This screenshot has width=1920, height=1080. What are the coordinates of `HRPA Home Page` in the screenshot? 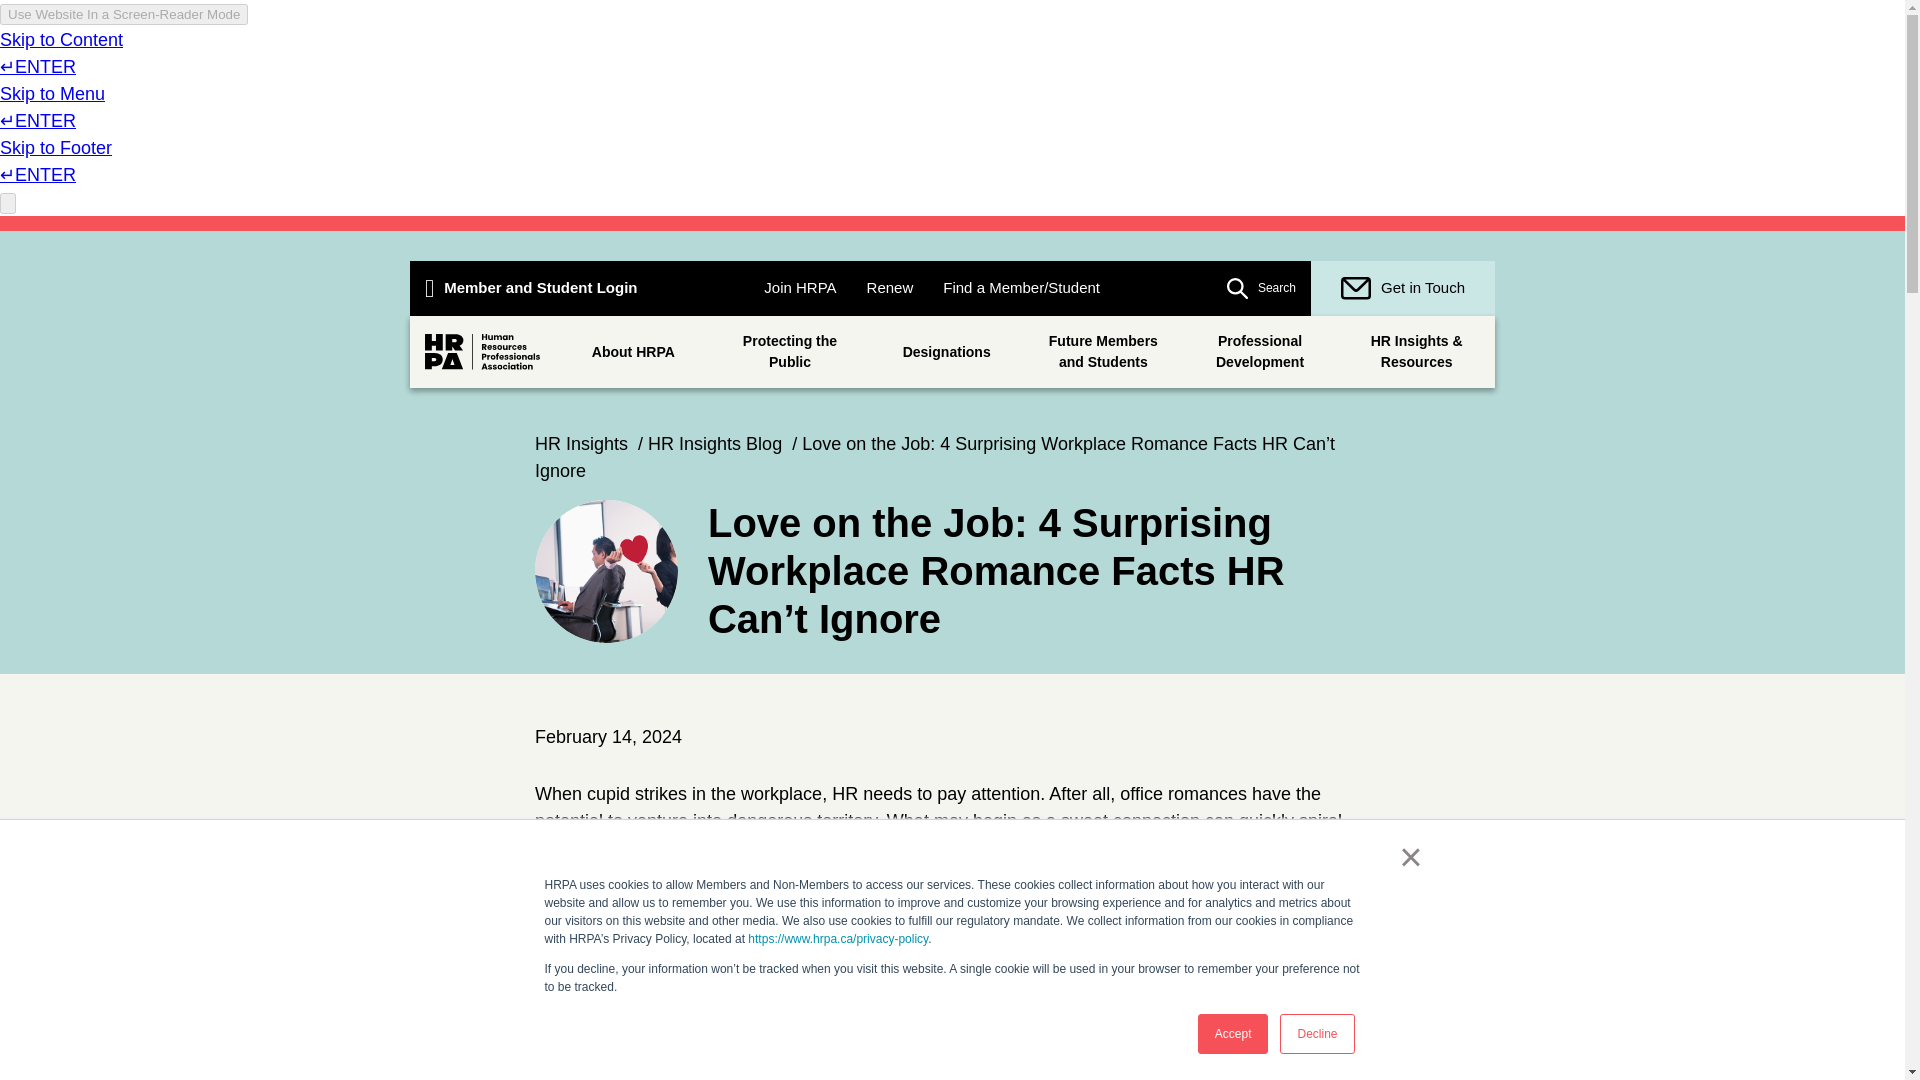 It's located at (482, 352).